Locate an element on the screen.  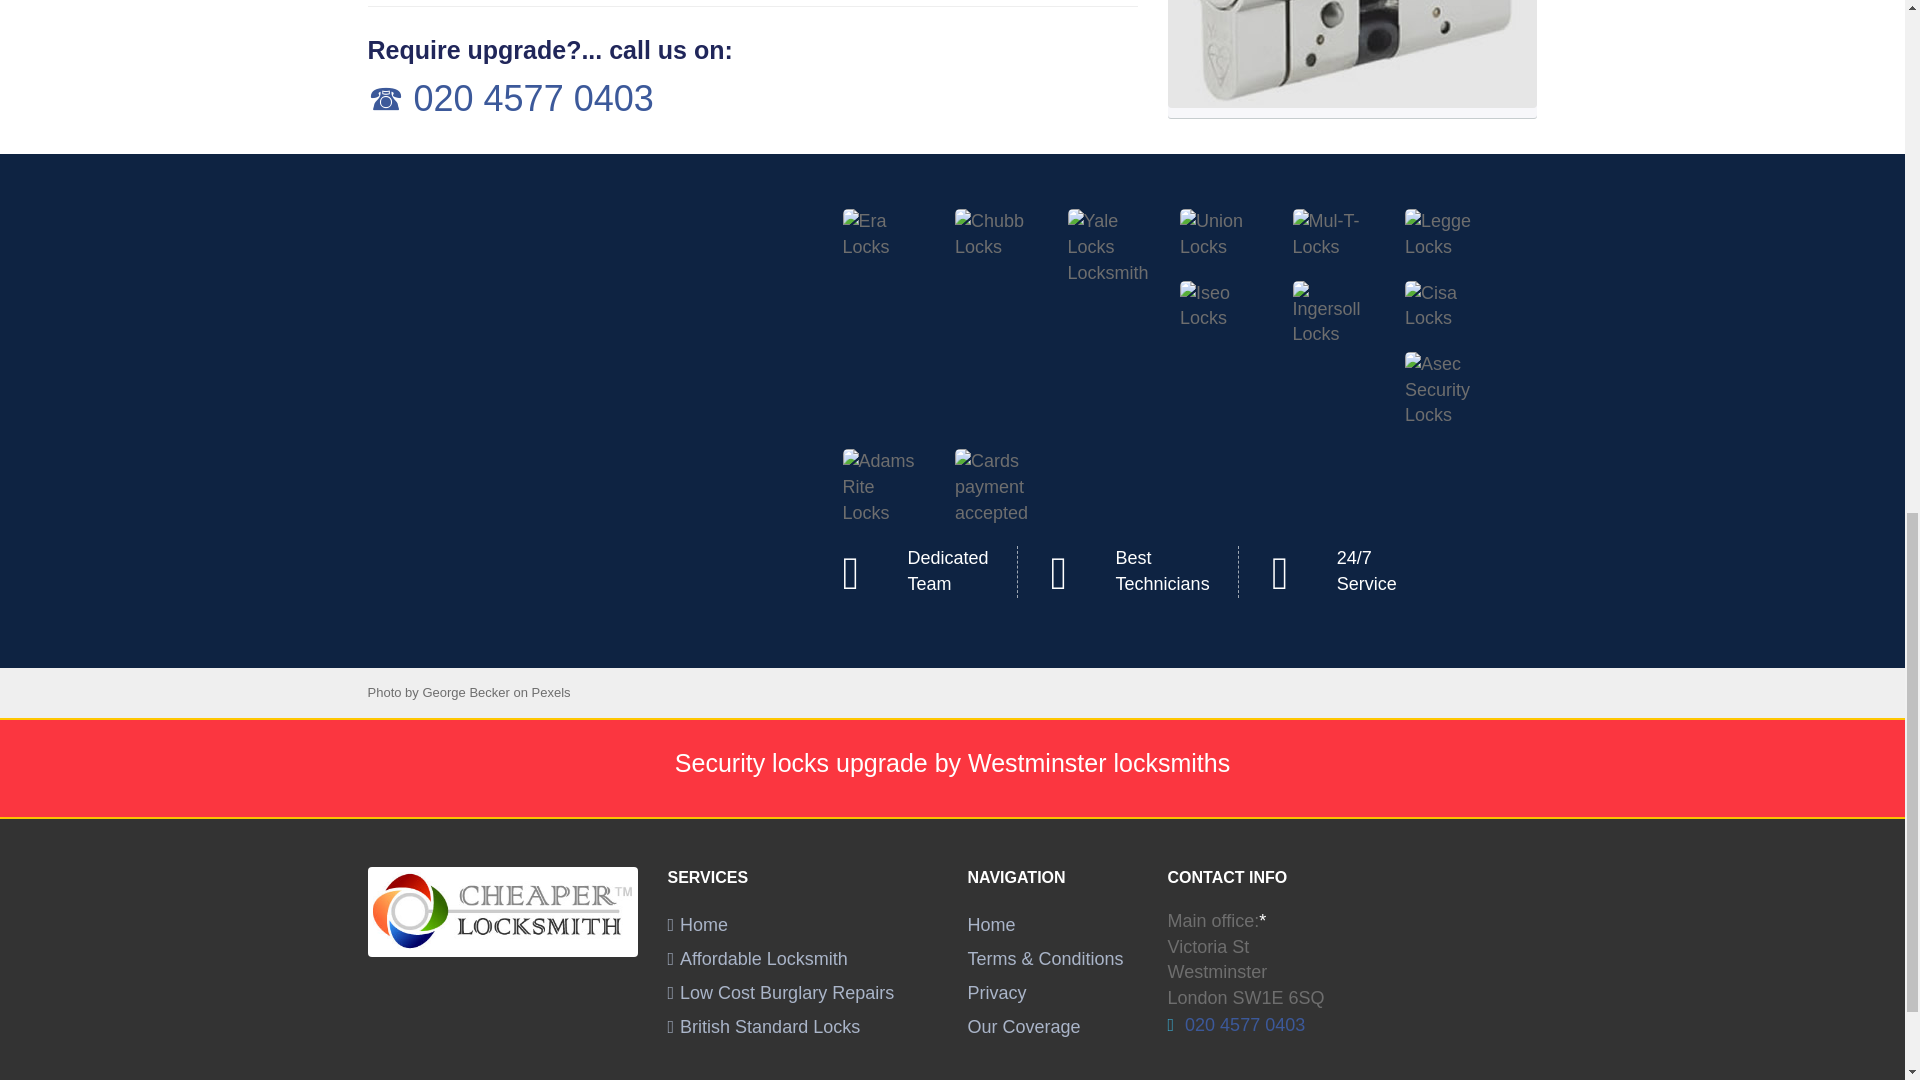
Affordable Locksmith is located at coordinates (758, 958).